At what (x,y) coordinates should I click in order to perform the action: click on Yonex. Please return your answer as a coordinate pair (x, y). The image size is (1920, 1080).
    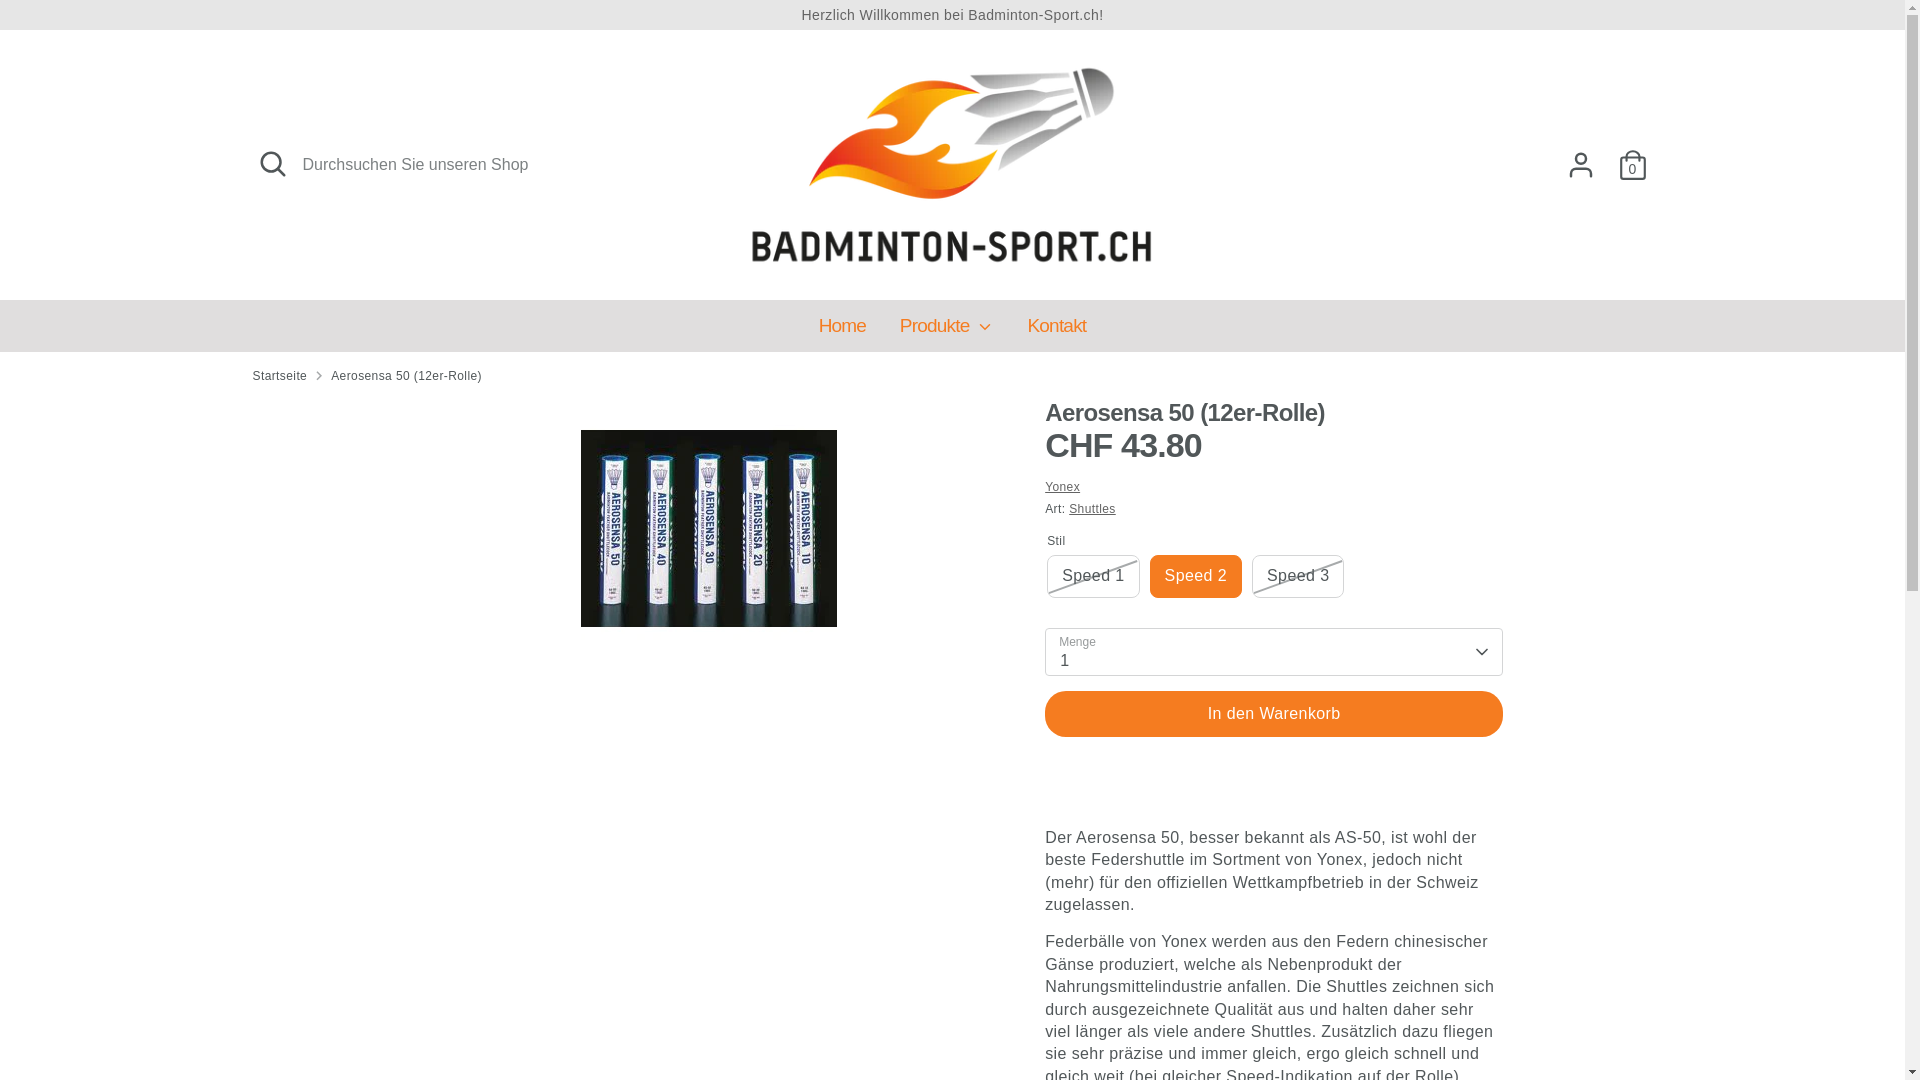
    Looking at the image, I should click on (1062, 487).